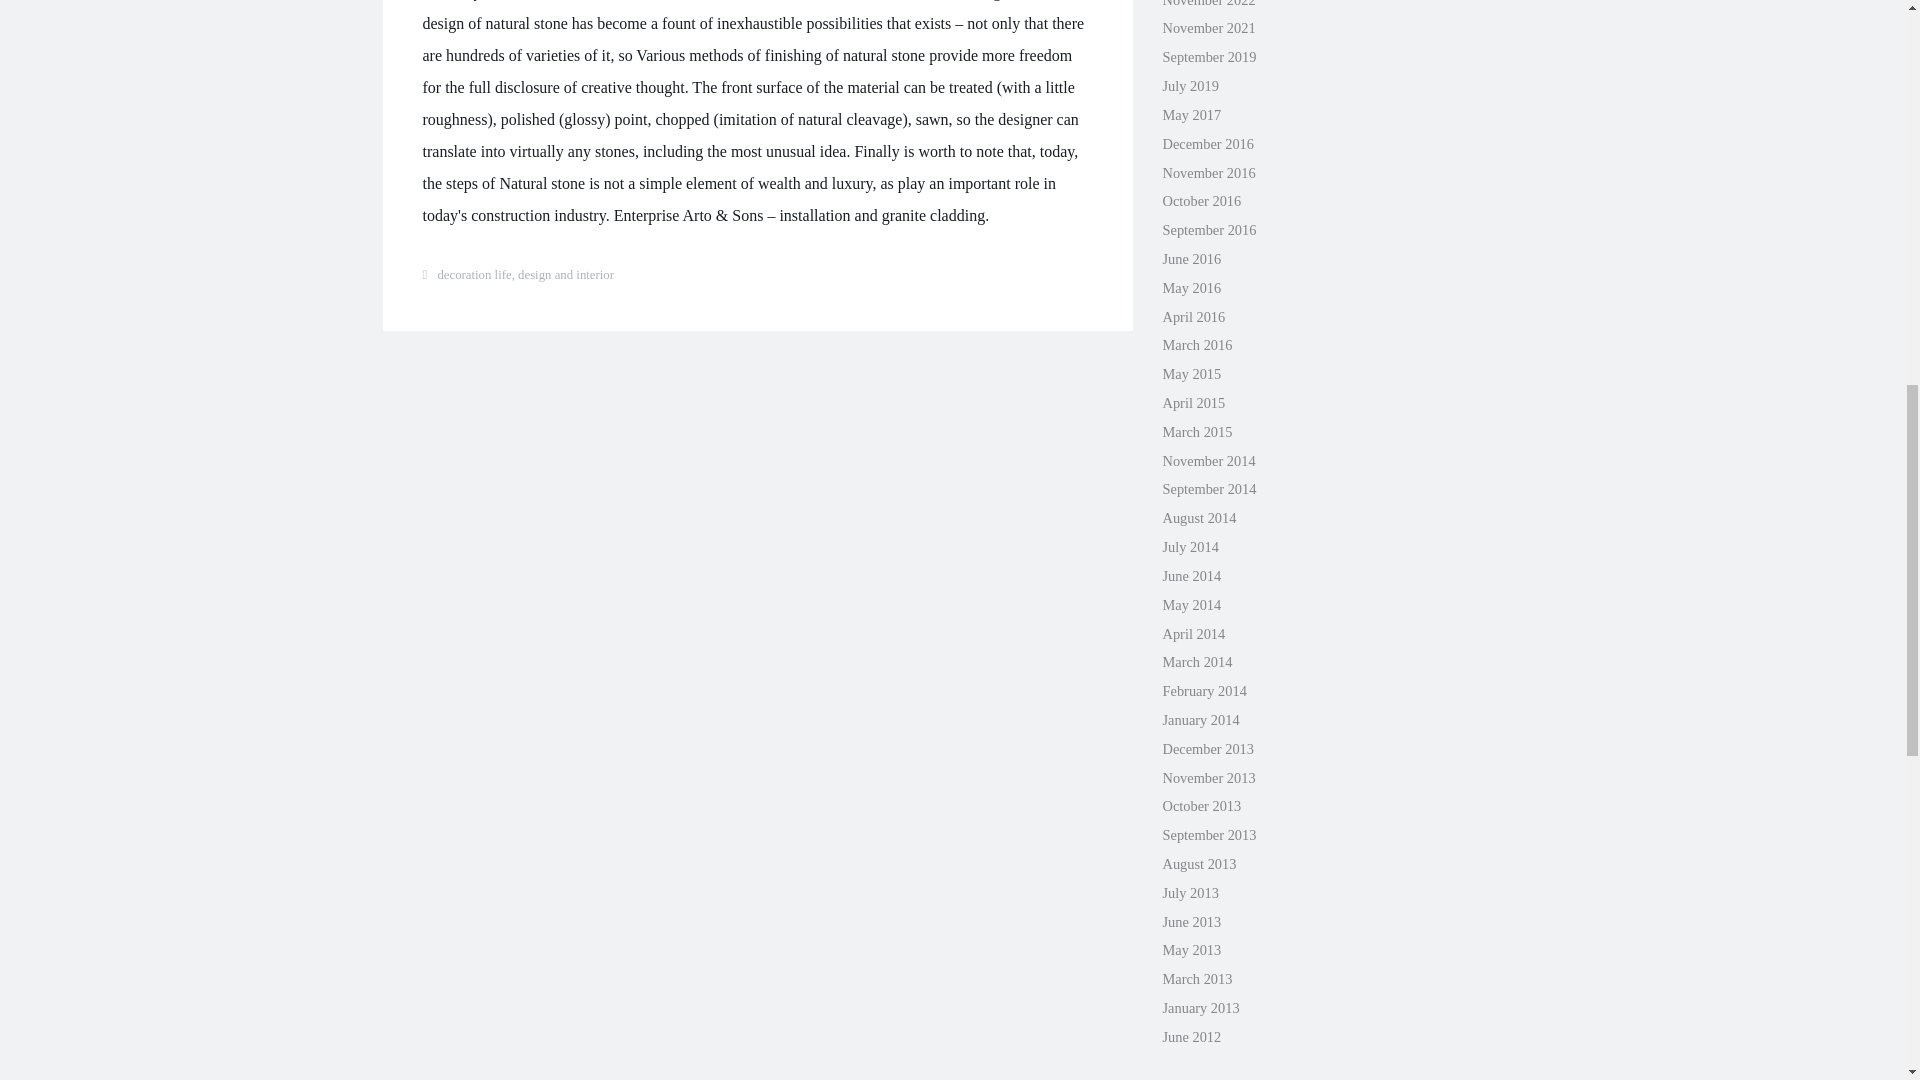 The image size is (1920, 1080). What do you see at coordinates (474, 274) in the screenshot?
I see `decoration life` at bounding box center [474, 274].